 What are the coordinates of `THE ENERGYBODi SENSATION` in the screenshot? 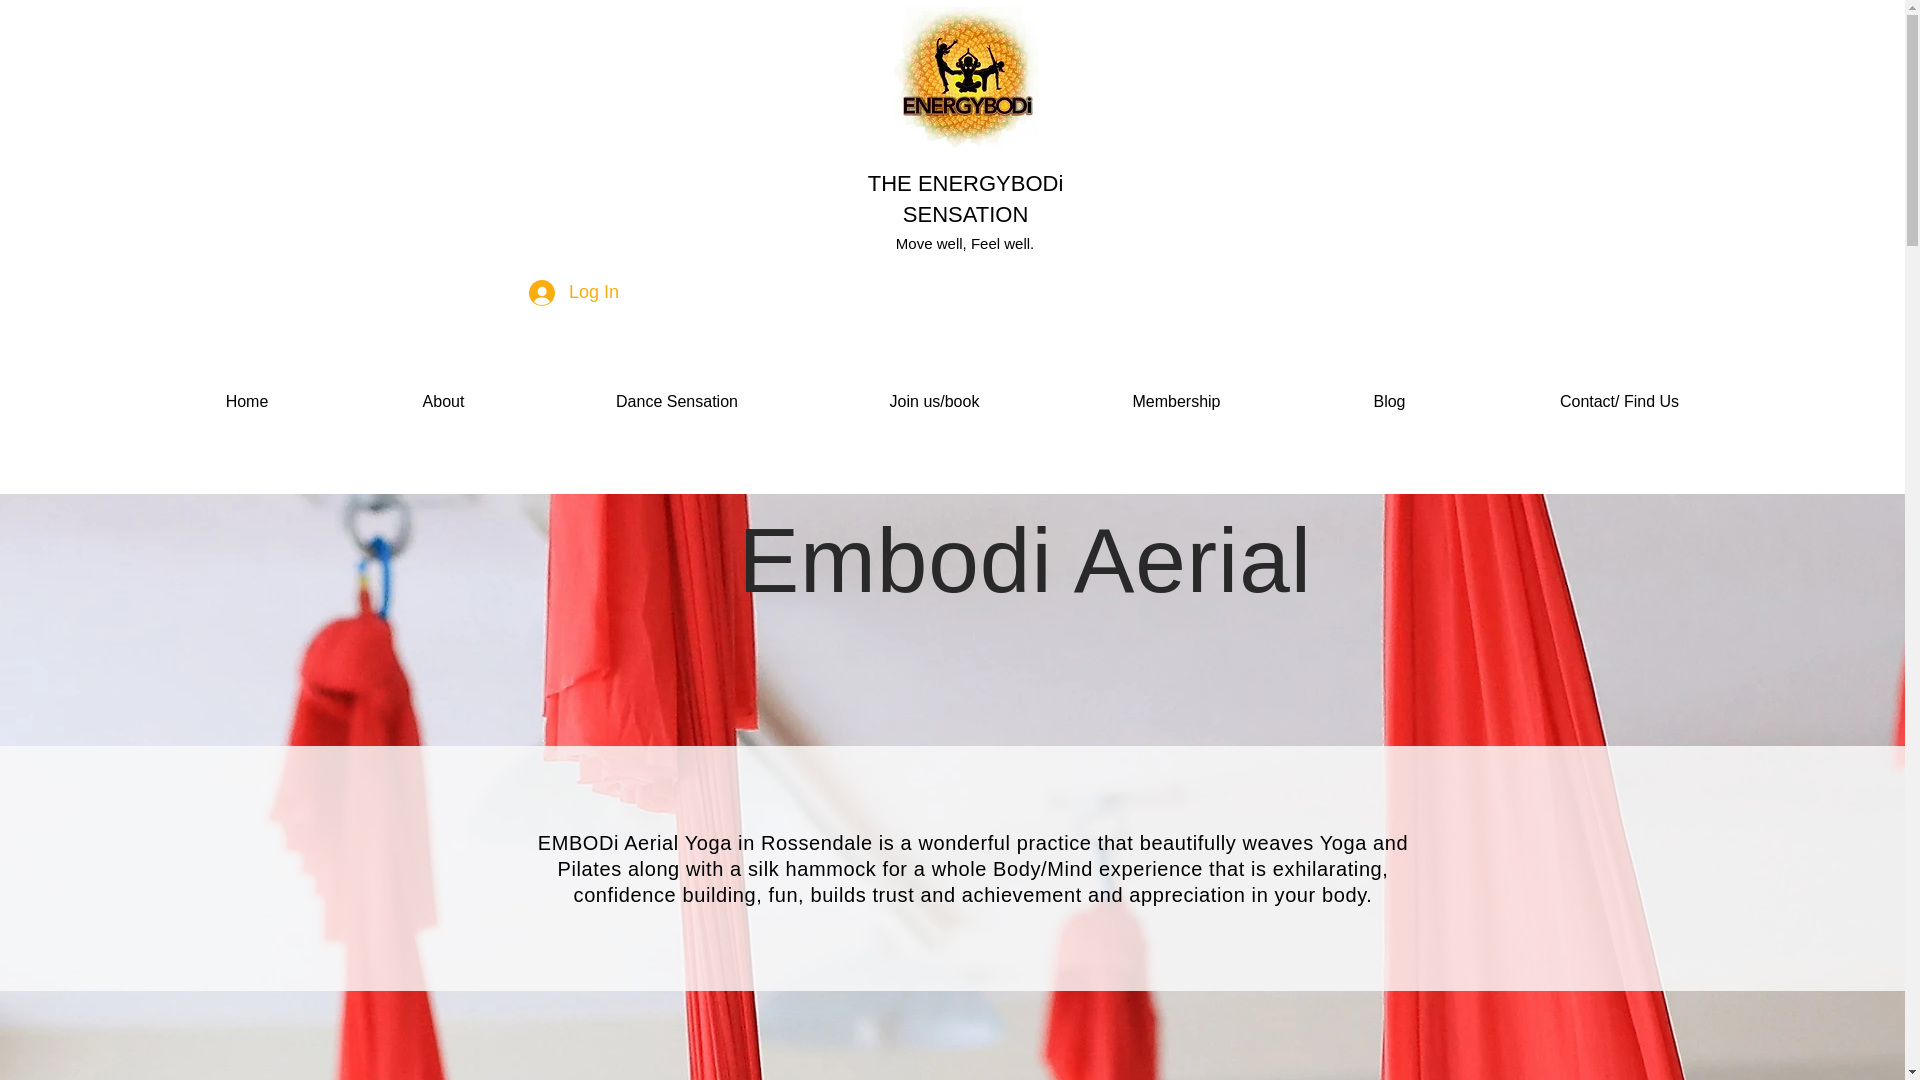 It's located at (965, 198).